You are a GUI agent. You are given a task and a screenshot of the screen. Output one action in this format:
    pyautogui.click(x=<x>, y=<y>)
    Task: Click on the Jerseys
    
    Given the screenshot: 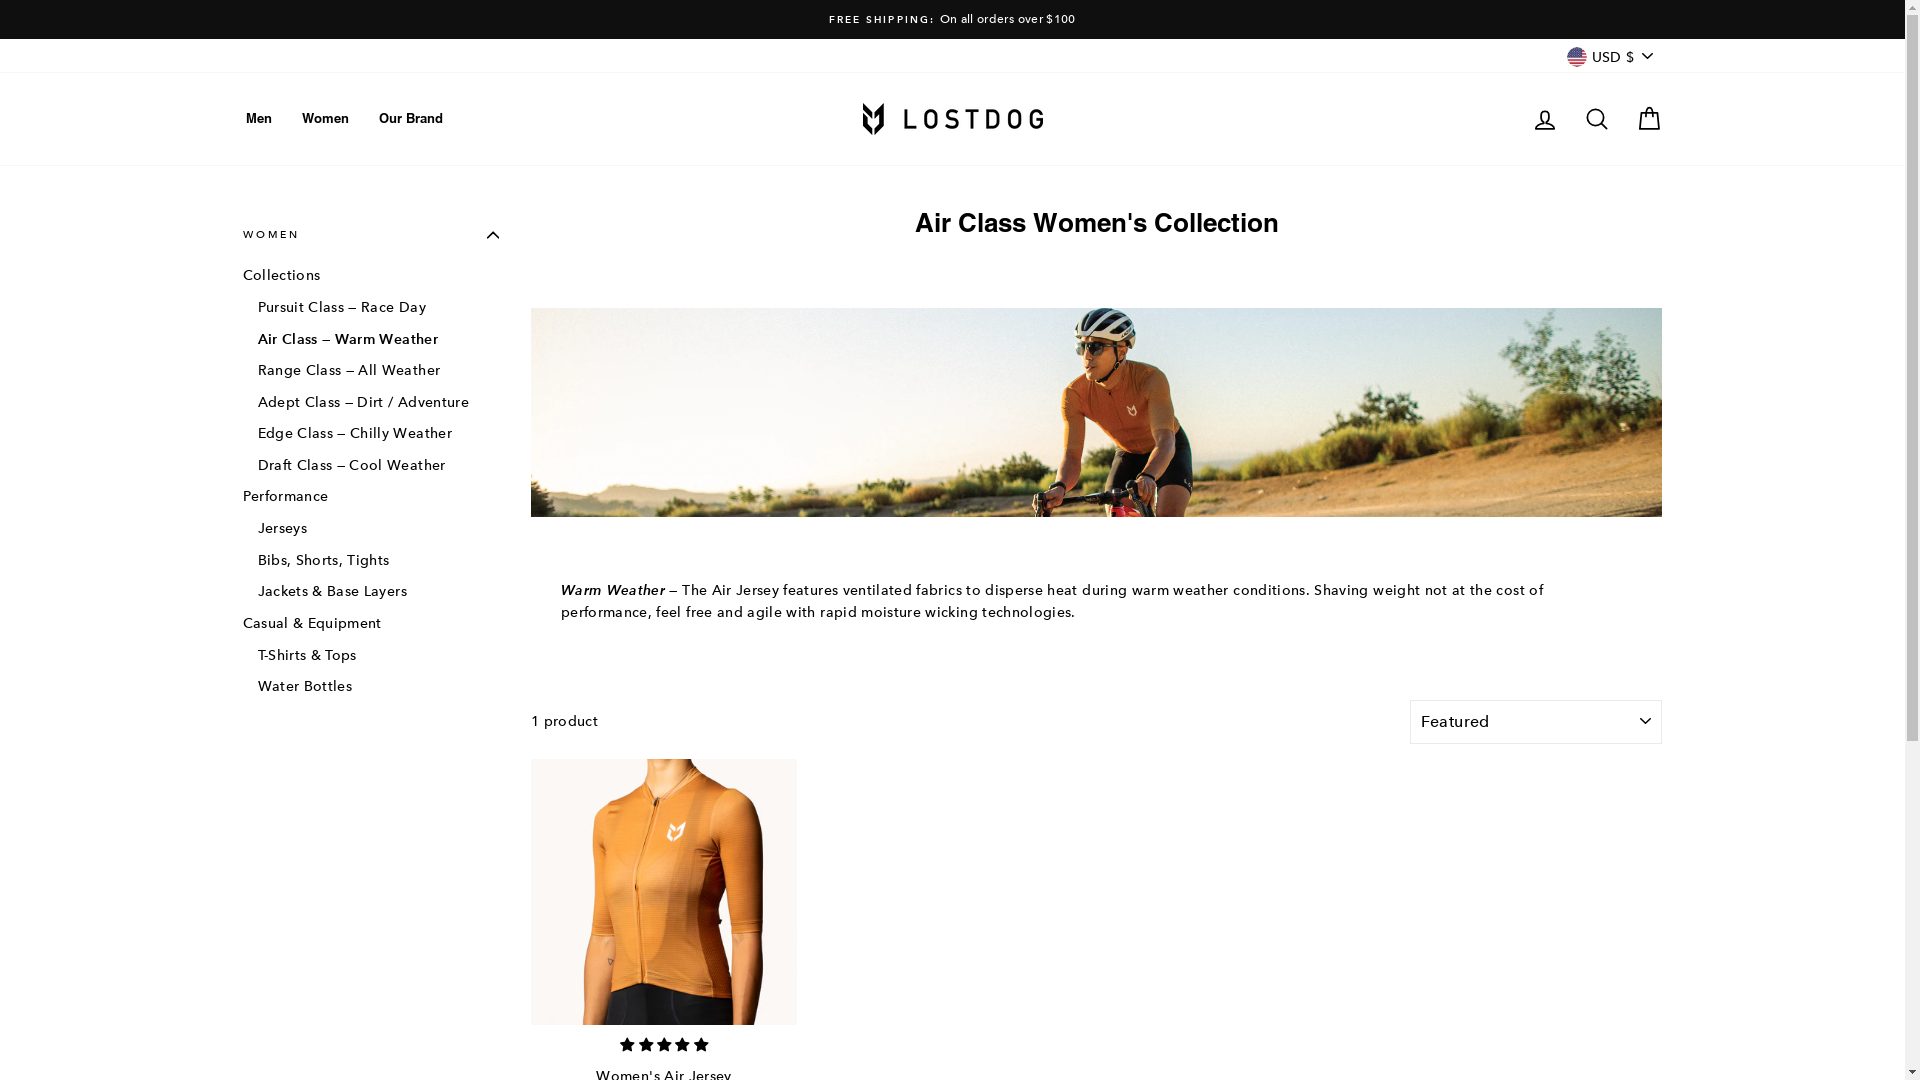 What is the action you would take?
    pyautogui.click(x=378, y=528)
    